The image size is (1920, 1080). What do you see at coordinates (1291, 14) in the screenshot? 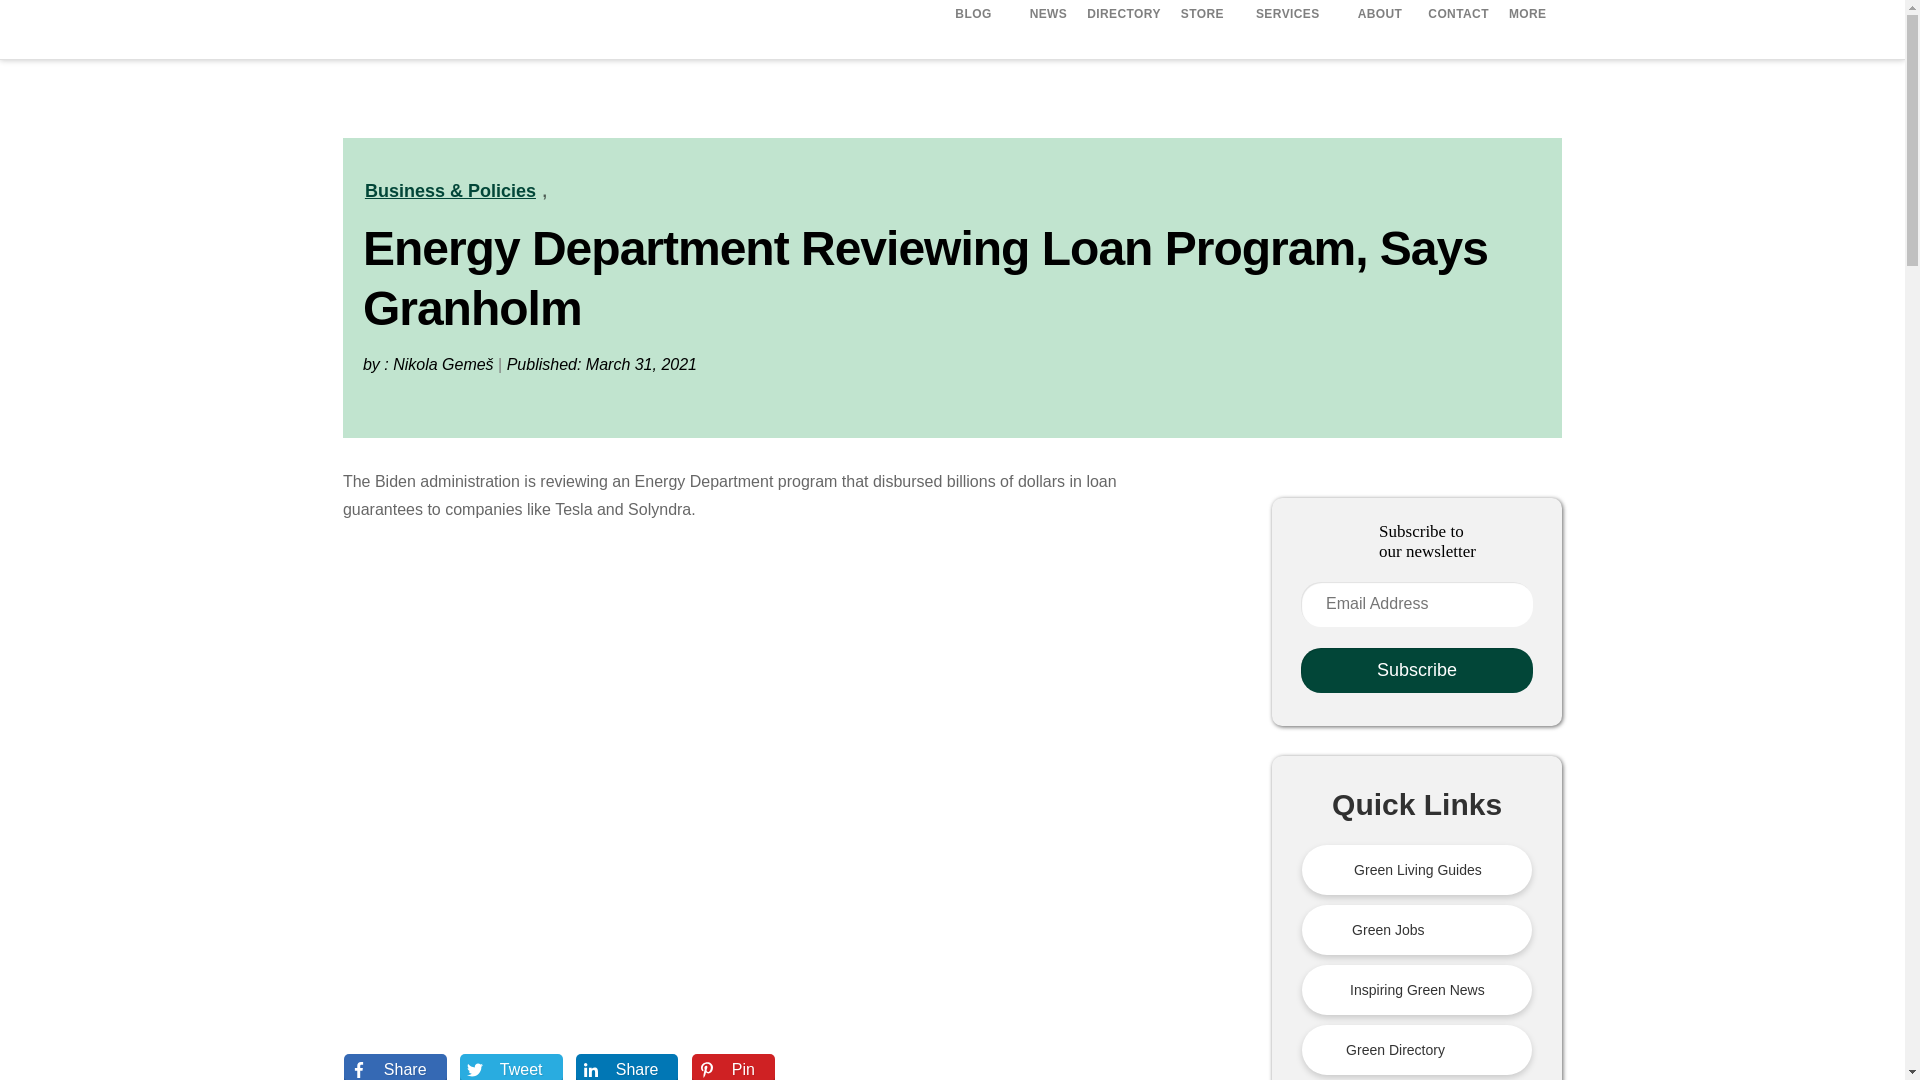
I see `SERVICES` at bounding box center [1291, 14].